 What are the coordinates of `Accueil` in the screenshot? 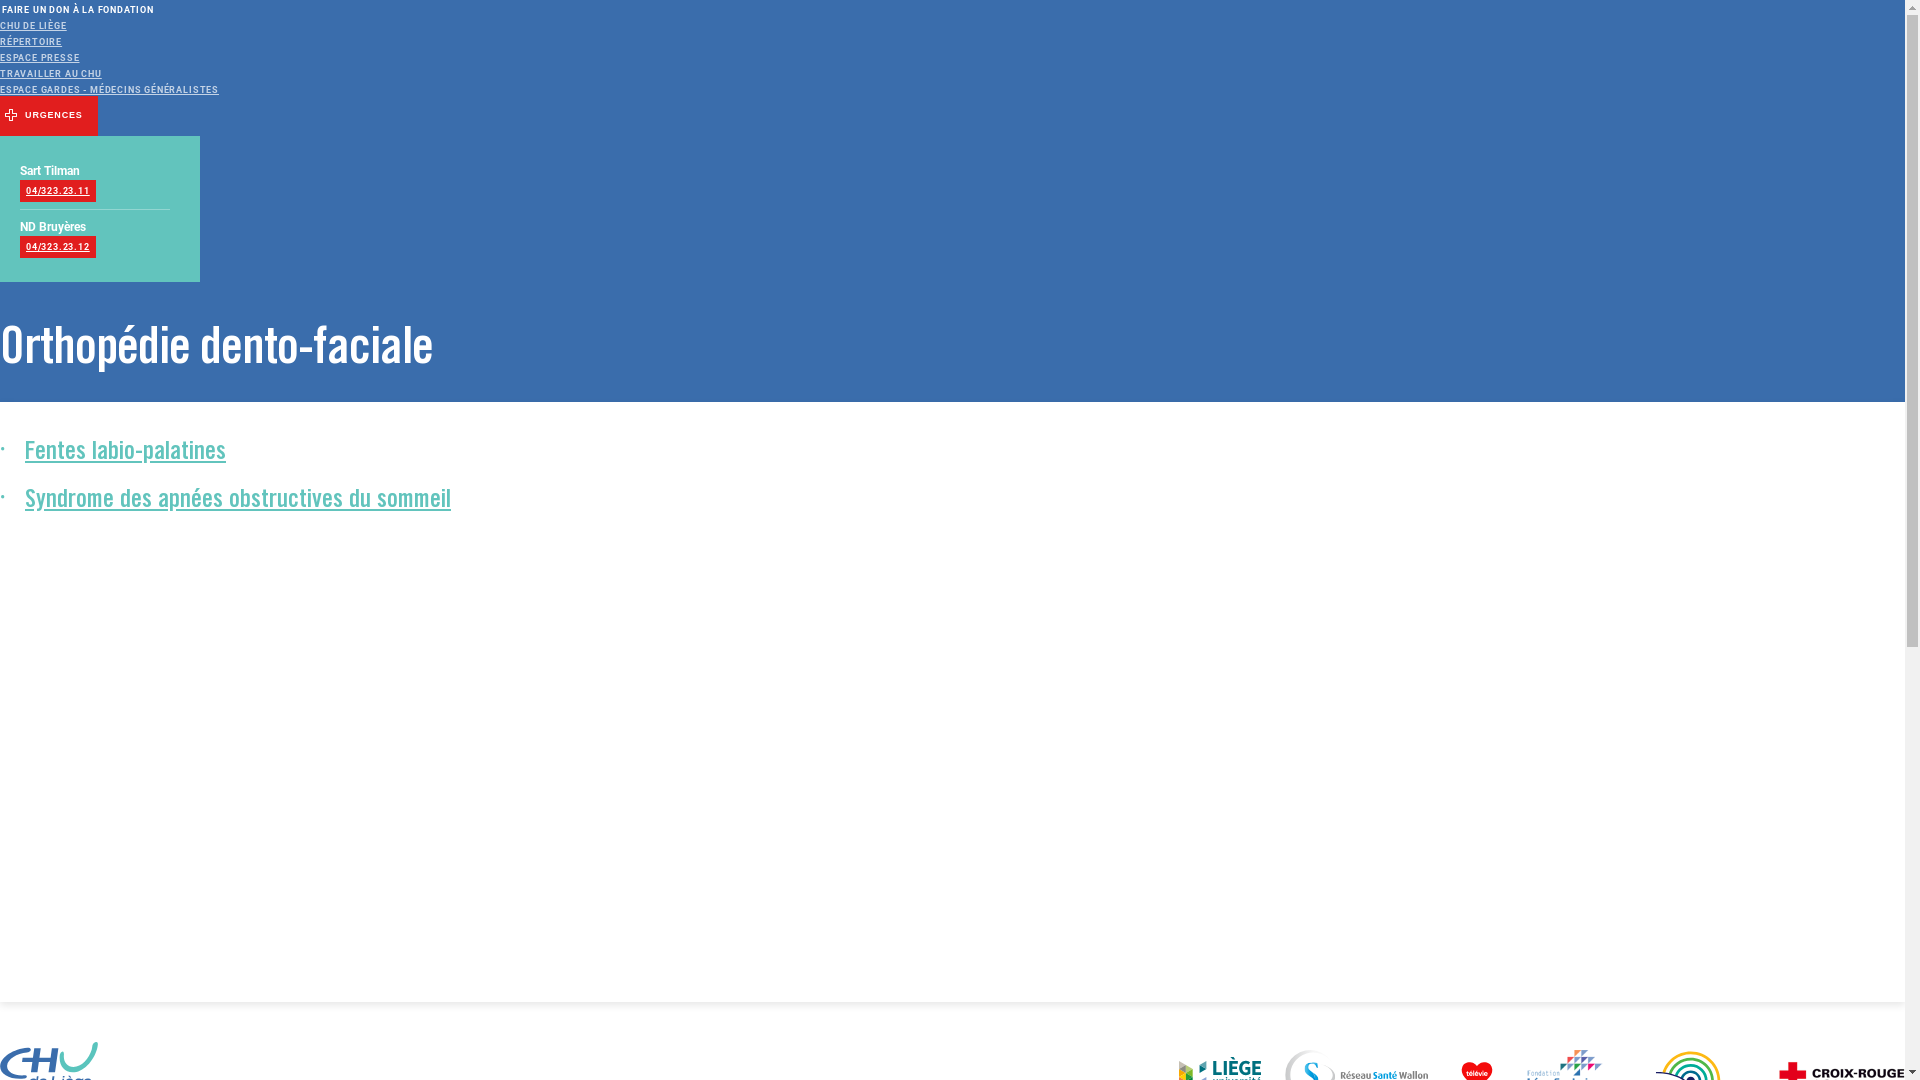 It's located at (18, 227).